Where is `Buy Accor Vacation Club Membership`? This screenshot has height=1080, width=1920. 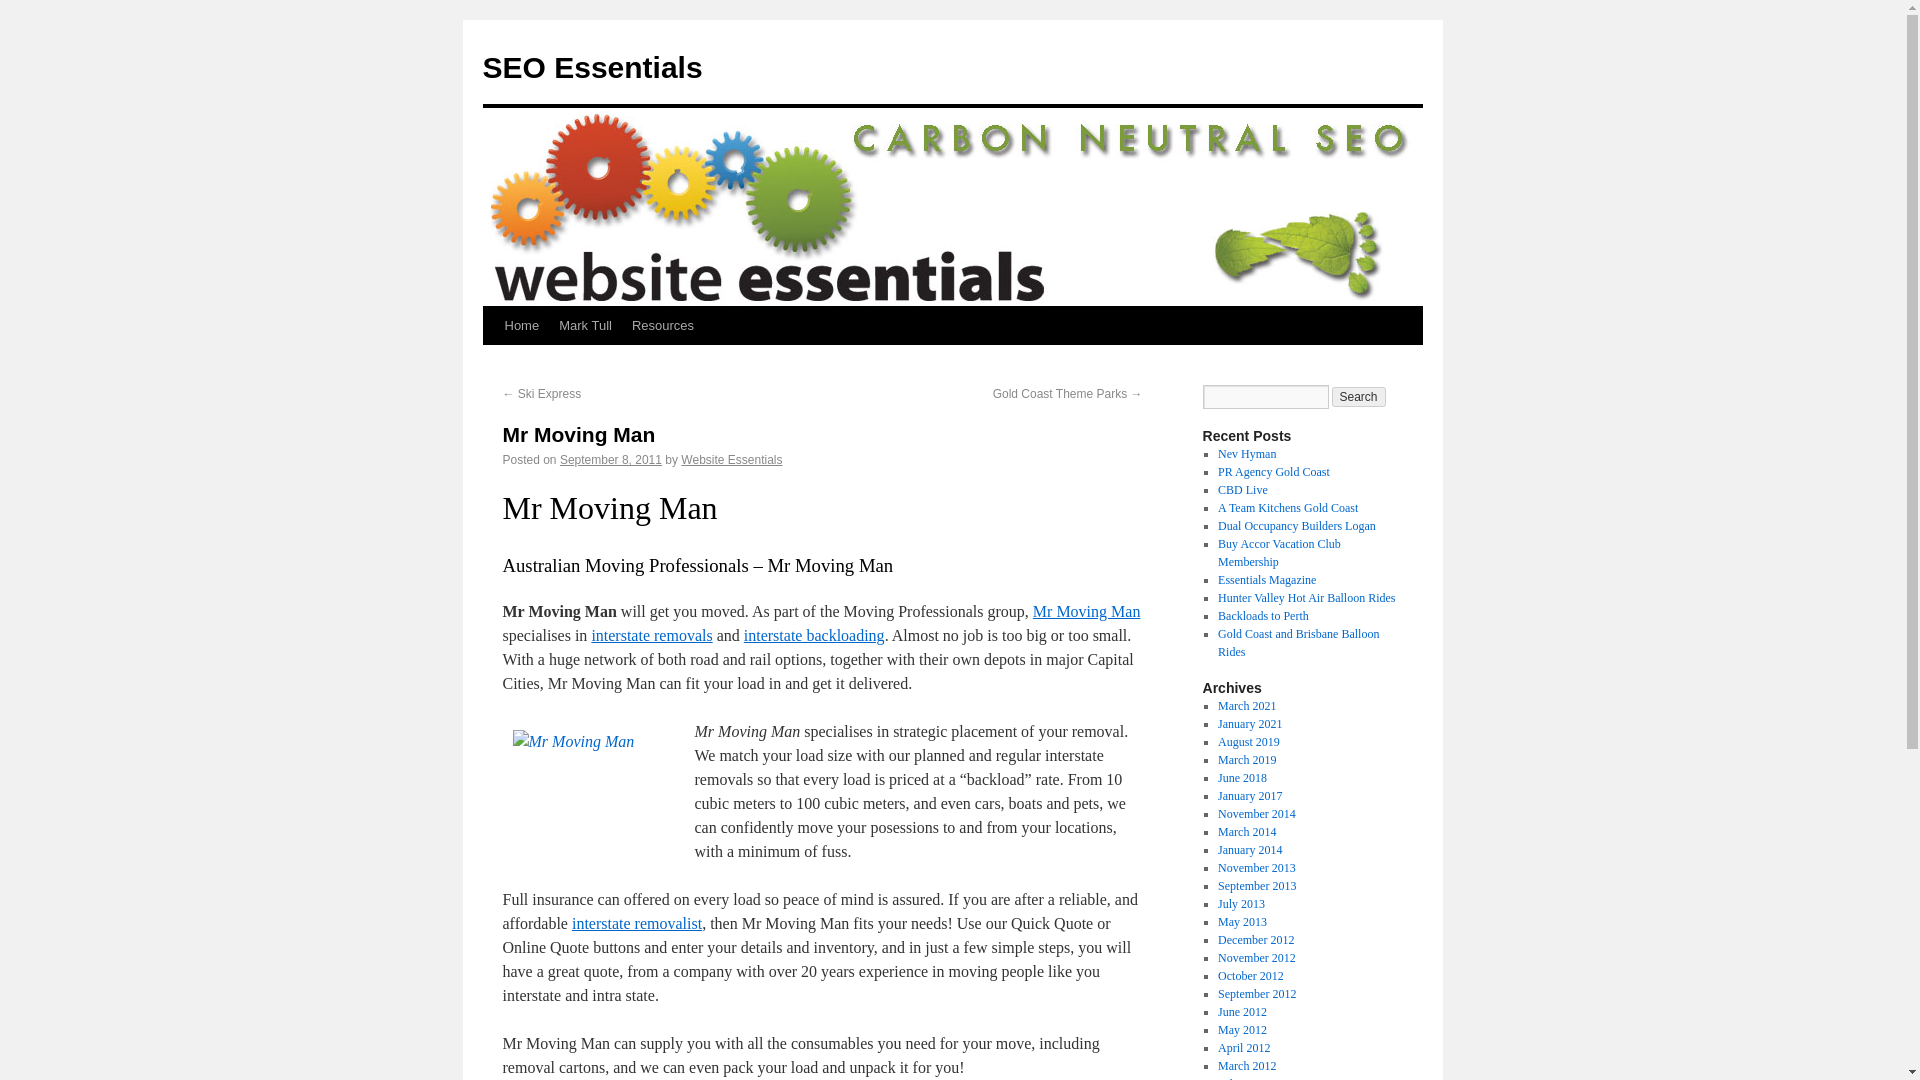 Buy Accor Vacation Club Membership is located at coordinates (1278, 552).